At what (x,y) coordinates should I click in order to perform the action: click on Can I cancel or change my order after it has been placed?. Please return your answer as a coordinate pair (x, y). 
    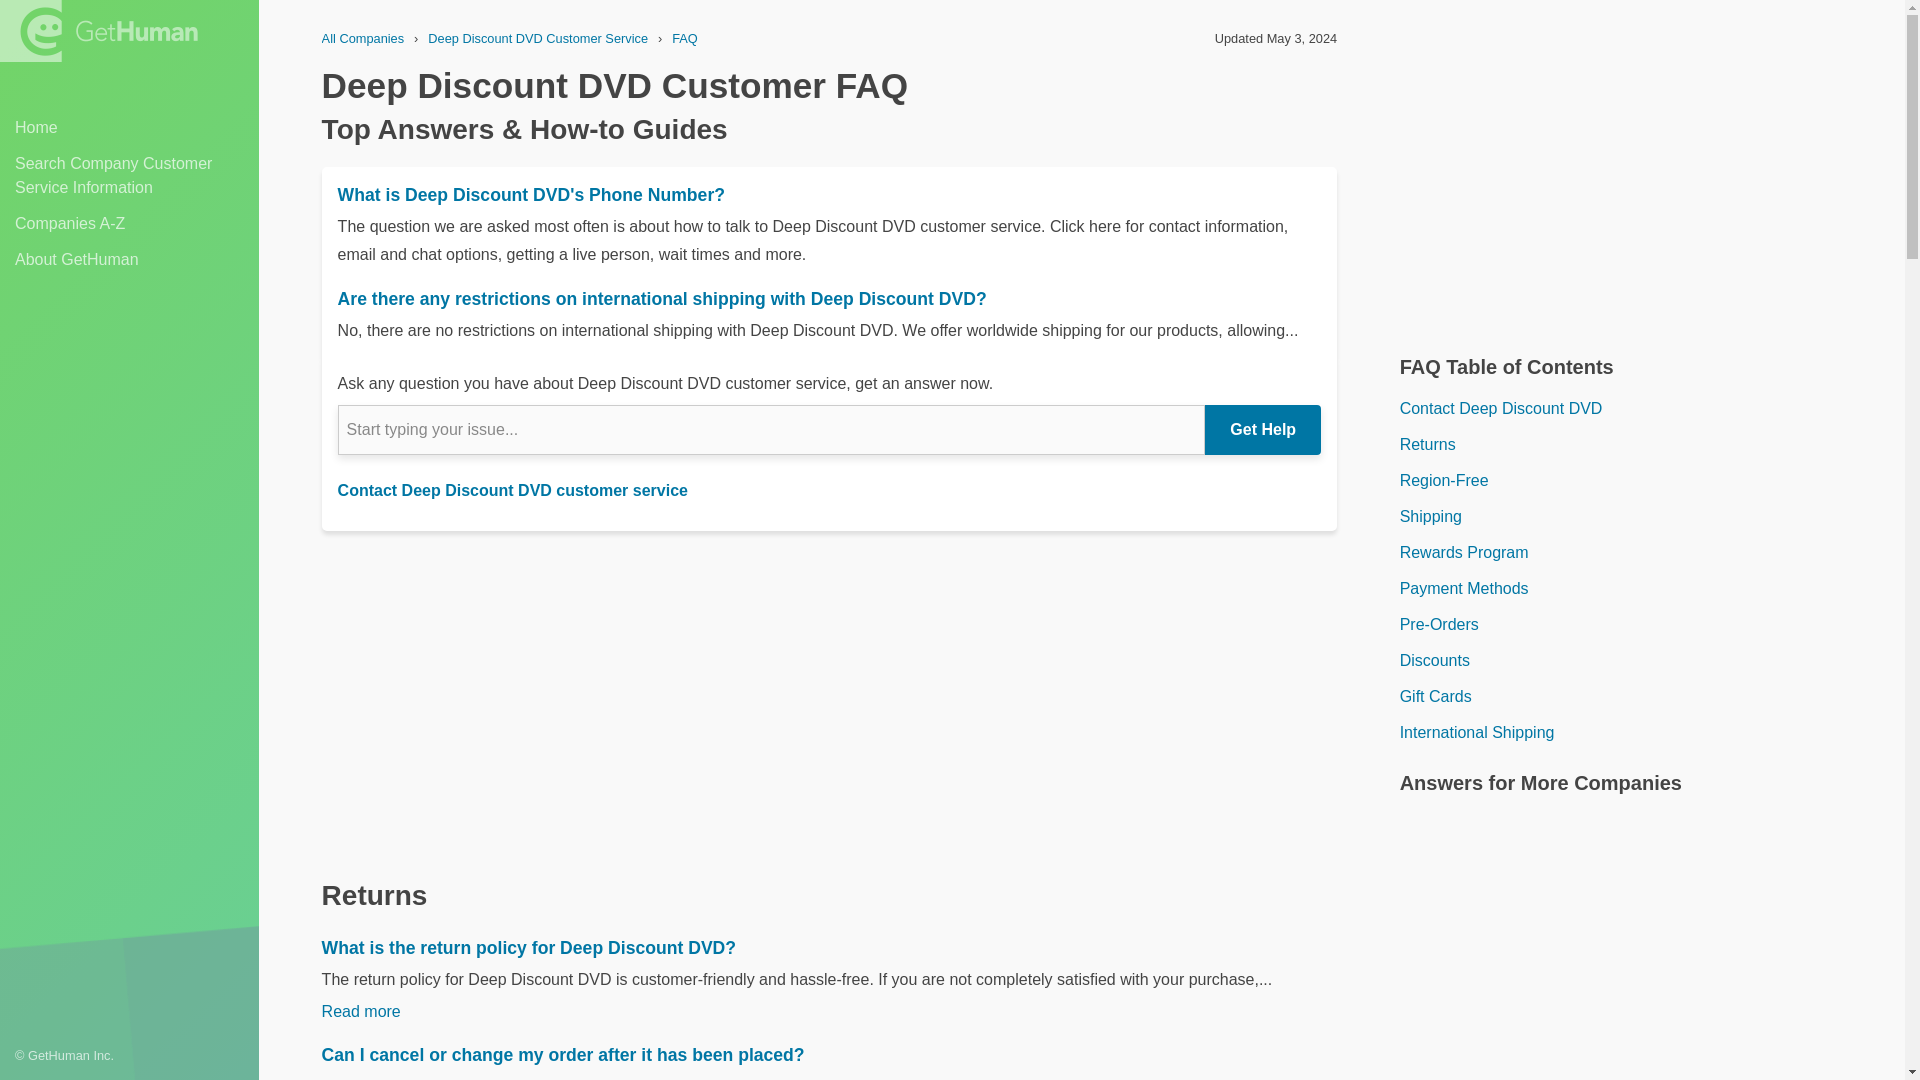
    Looking at the image, I should click on (830, 1055).